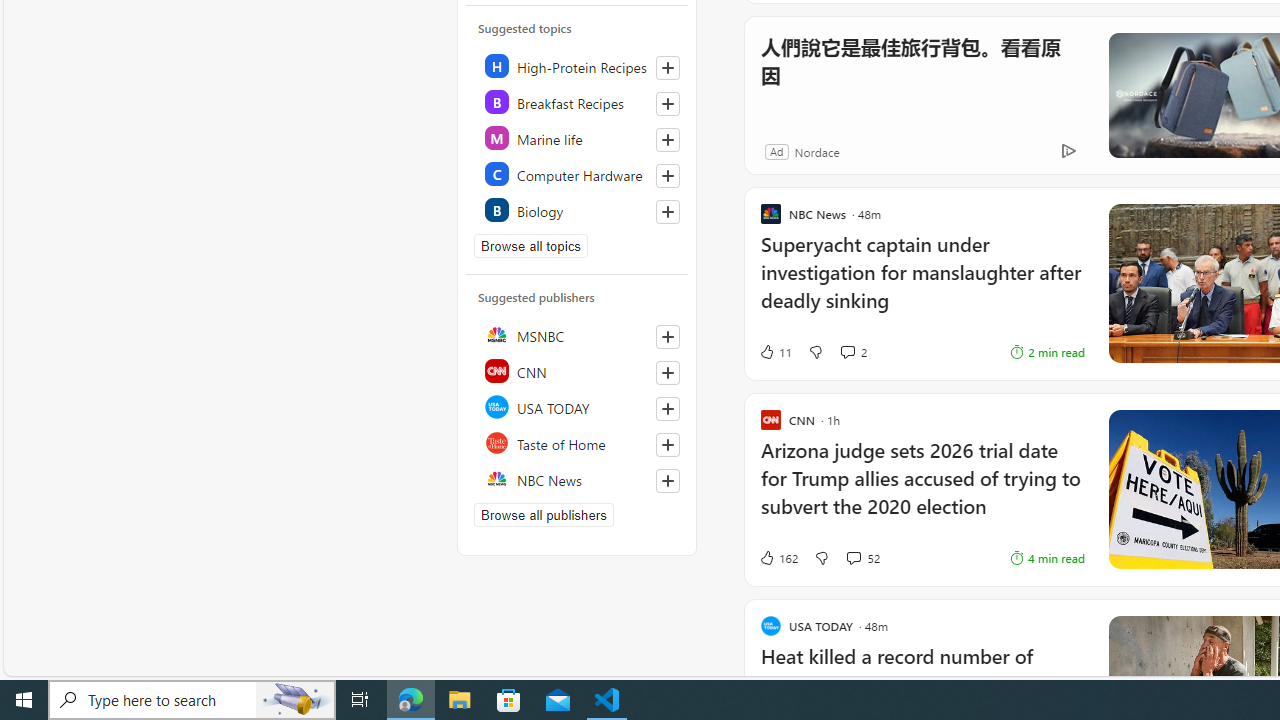  I want to click on USA TODAY, so click(578, 406).